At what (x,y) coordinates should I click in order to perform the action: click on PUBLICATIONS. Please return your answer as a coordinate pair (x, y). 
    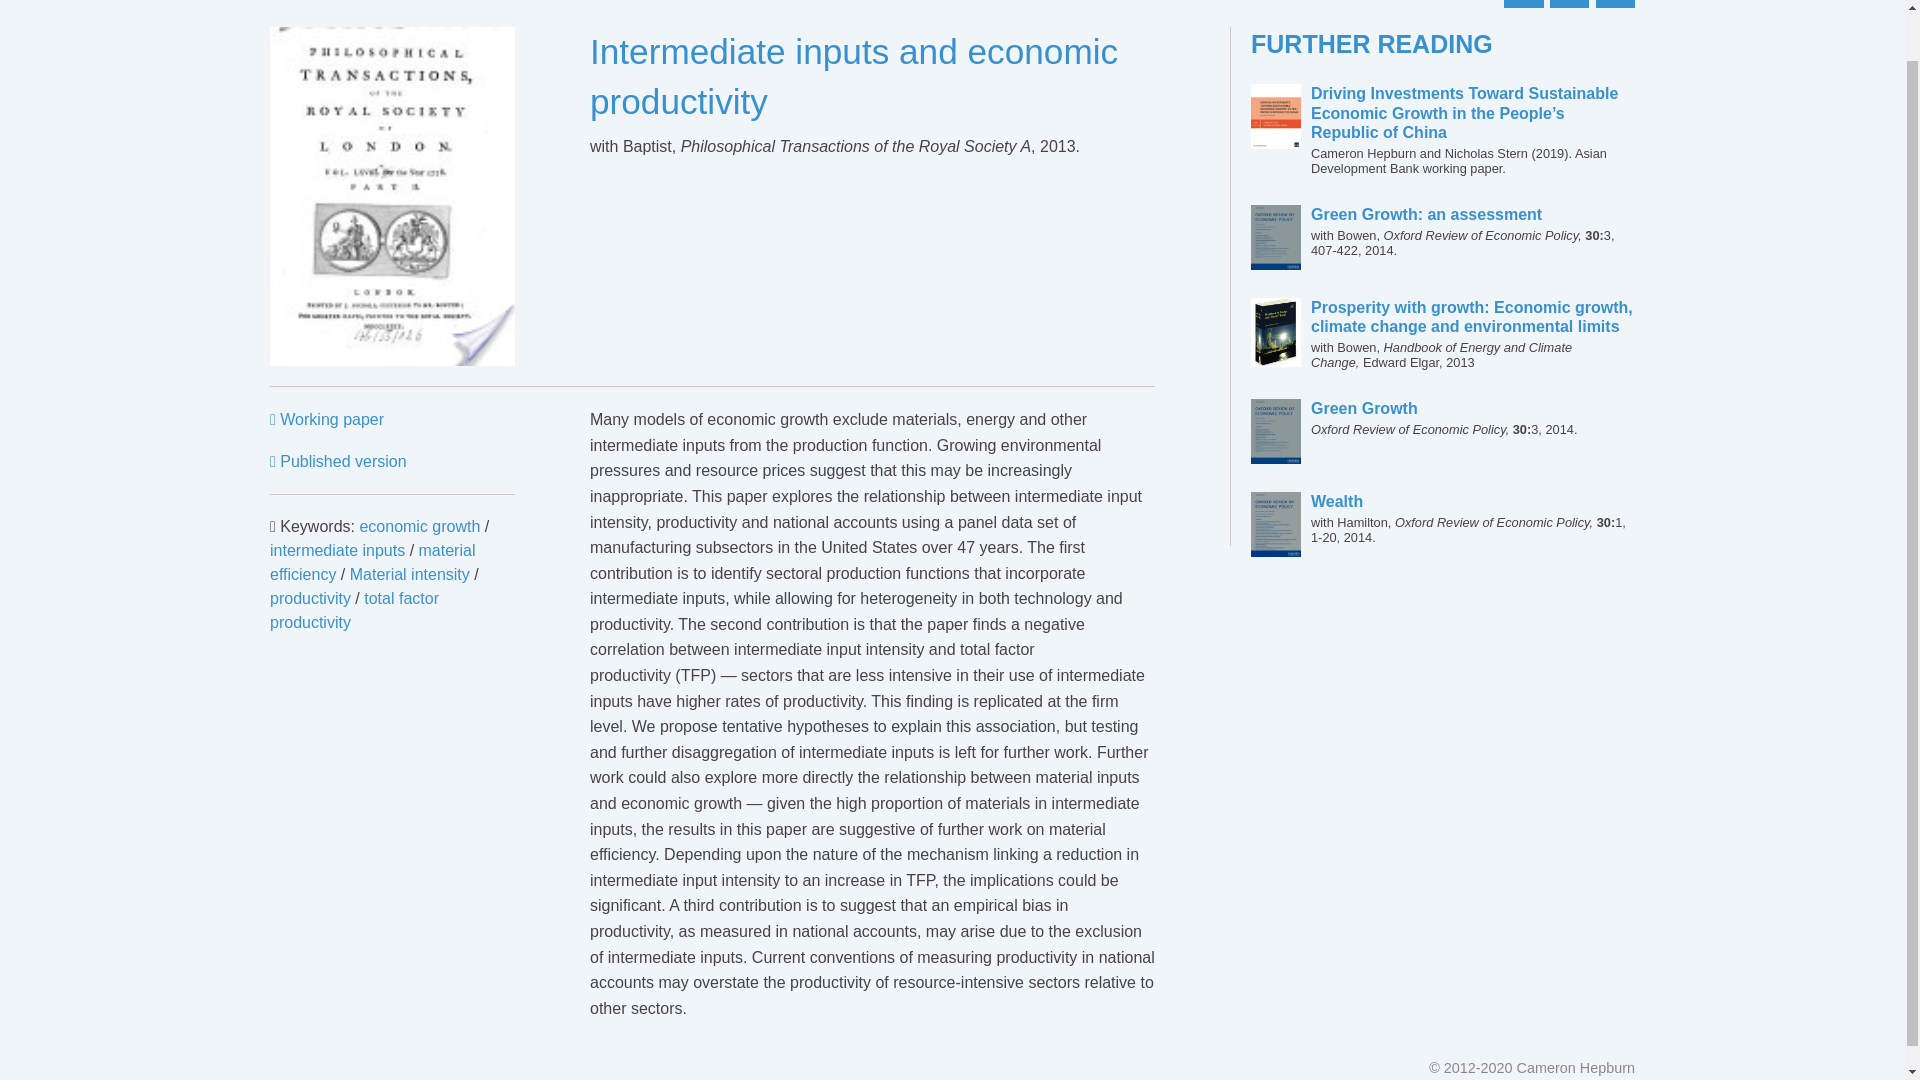
    Looking at the image, I should click on (1473, 418).